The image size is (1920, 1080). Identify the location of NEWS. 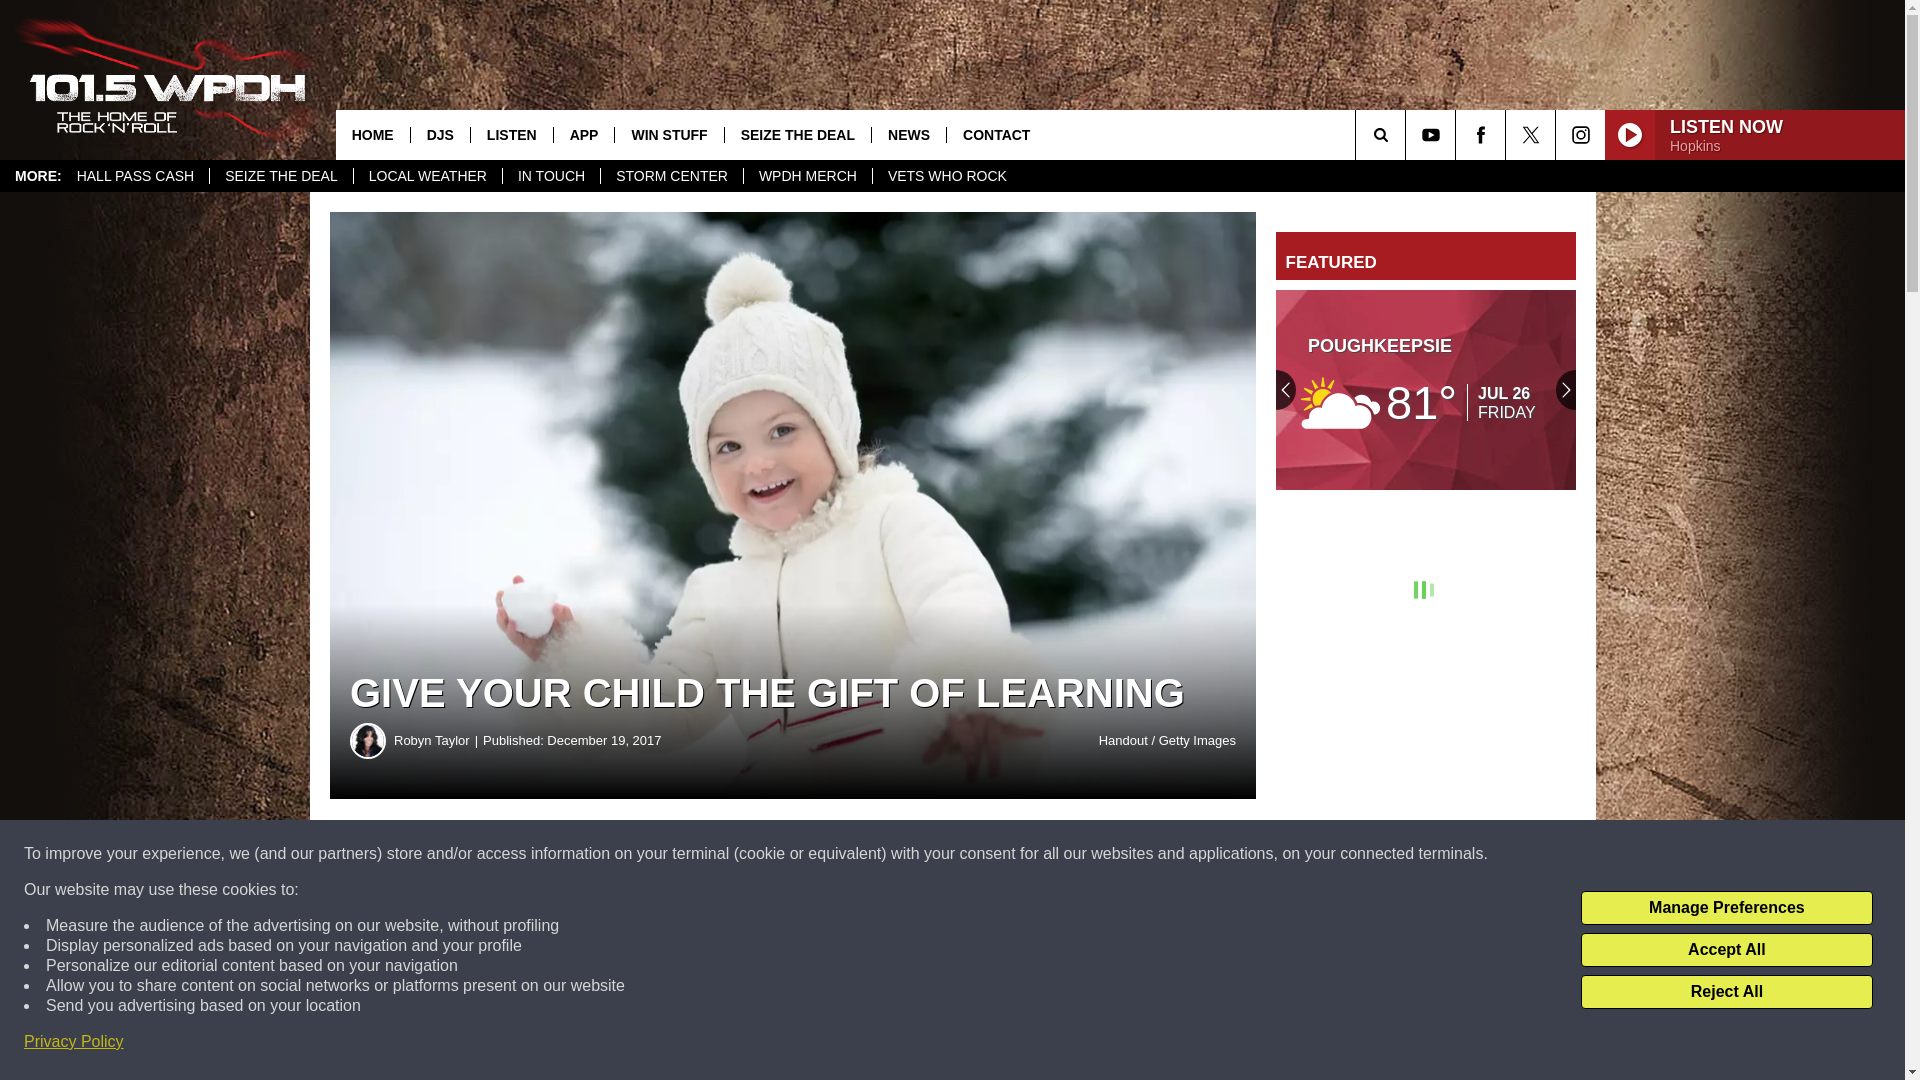
(908, 134).